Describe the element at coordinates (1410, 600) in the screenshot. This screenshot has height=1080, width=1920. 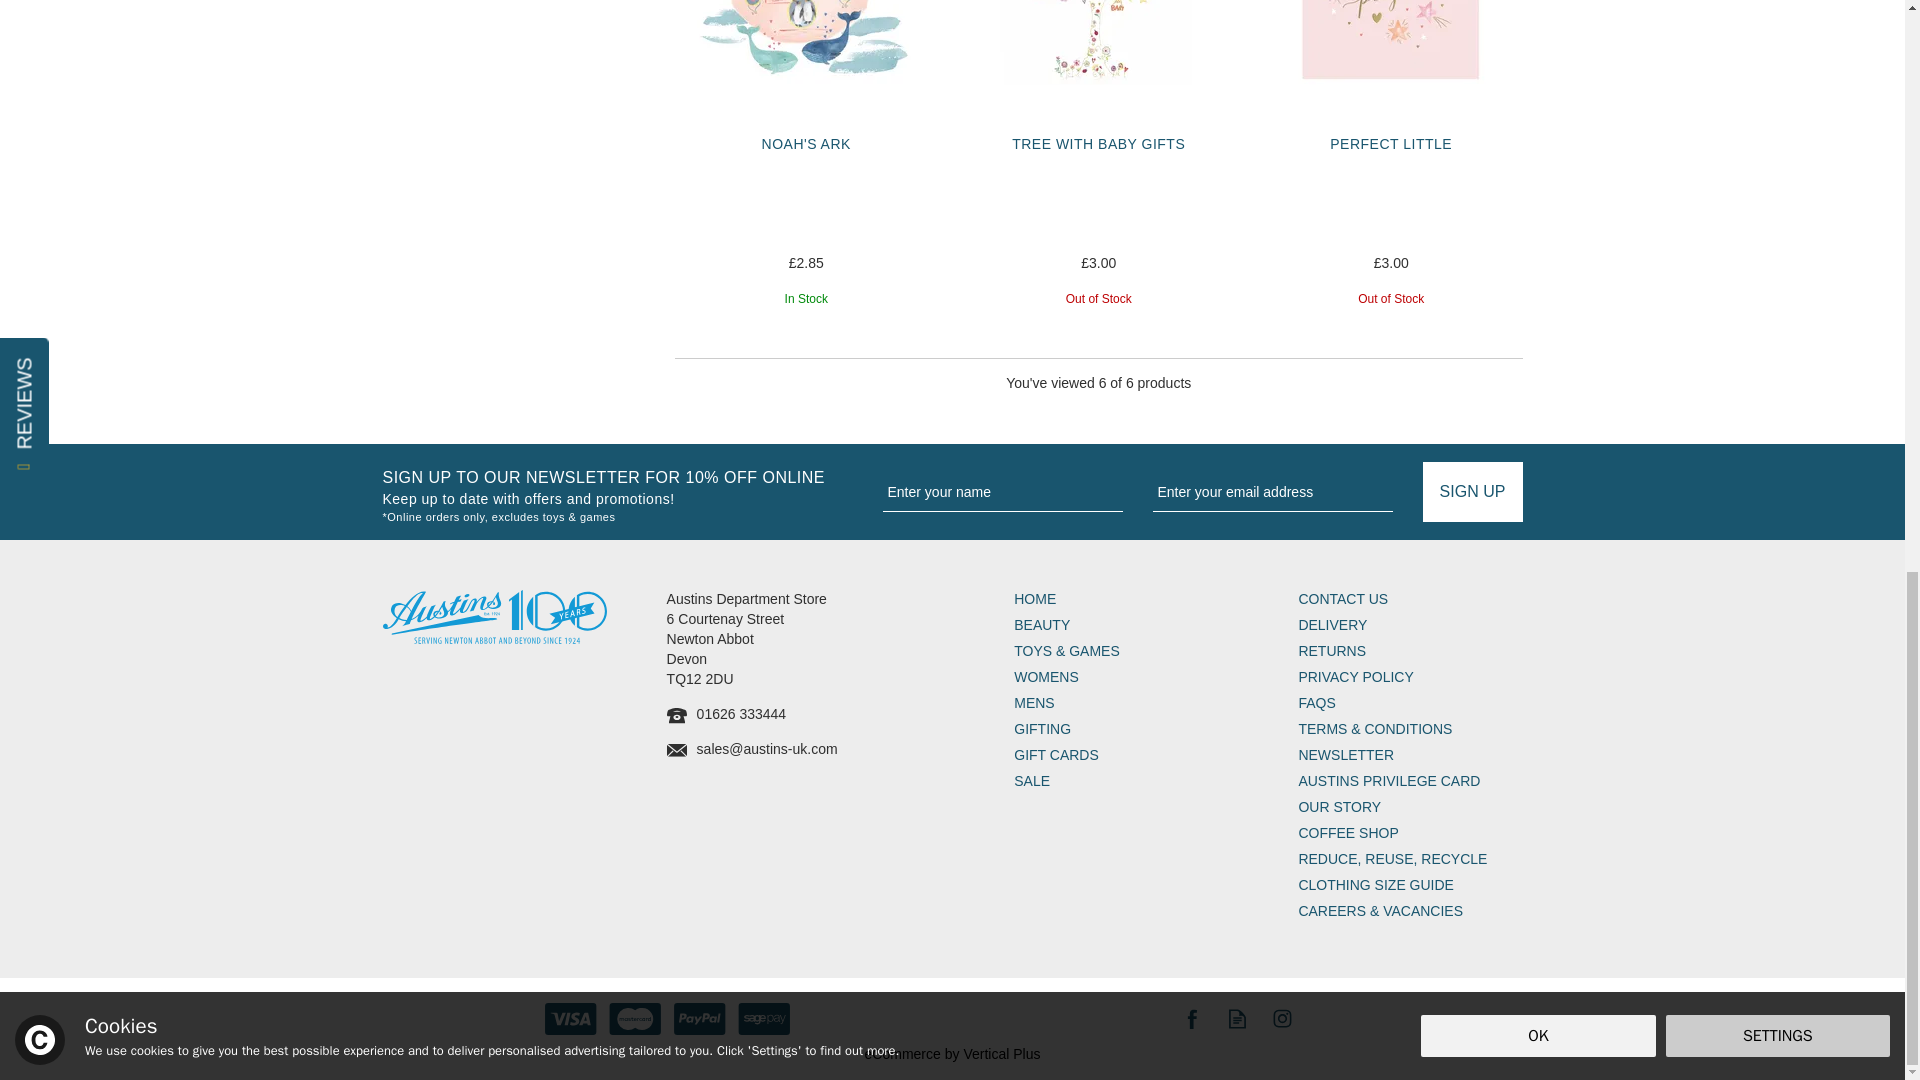
I see `Contact Us` at that location.